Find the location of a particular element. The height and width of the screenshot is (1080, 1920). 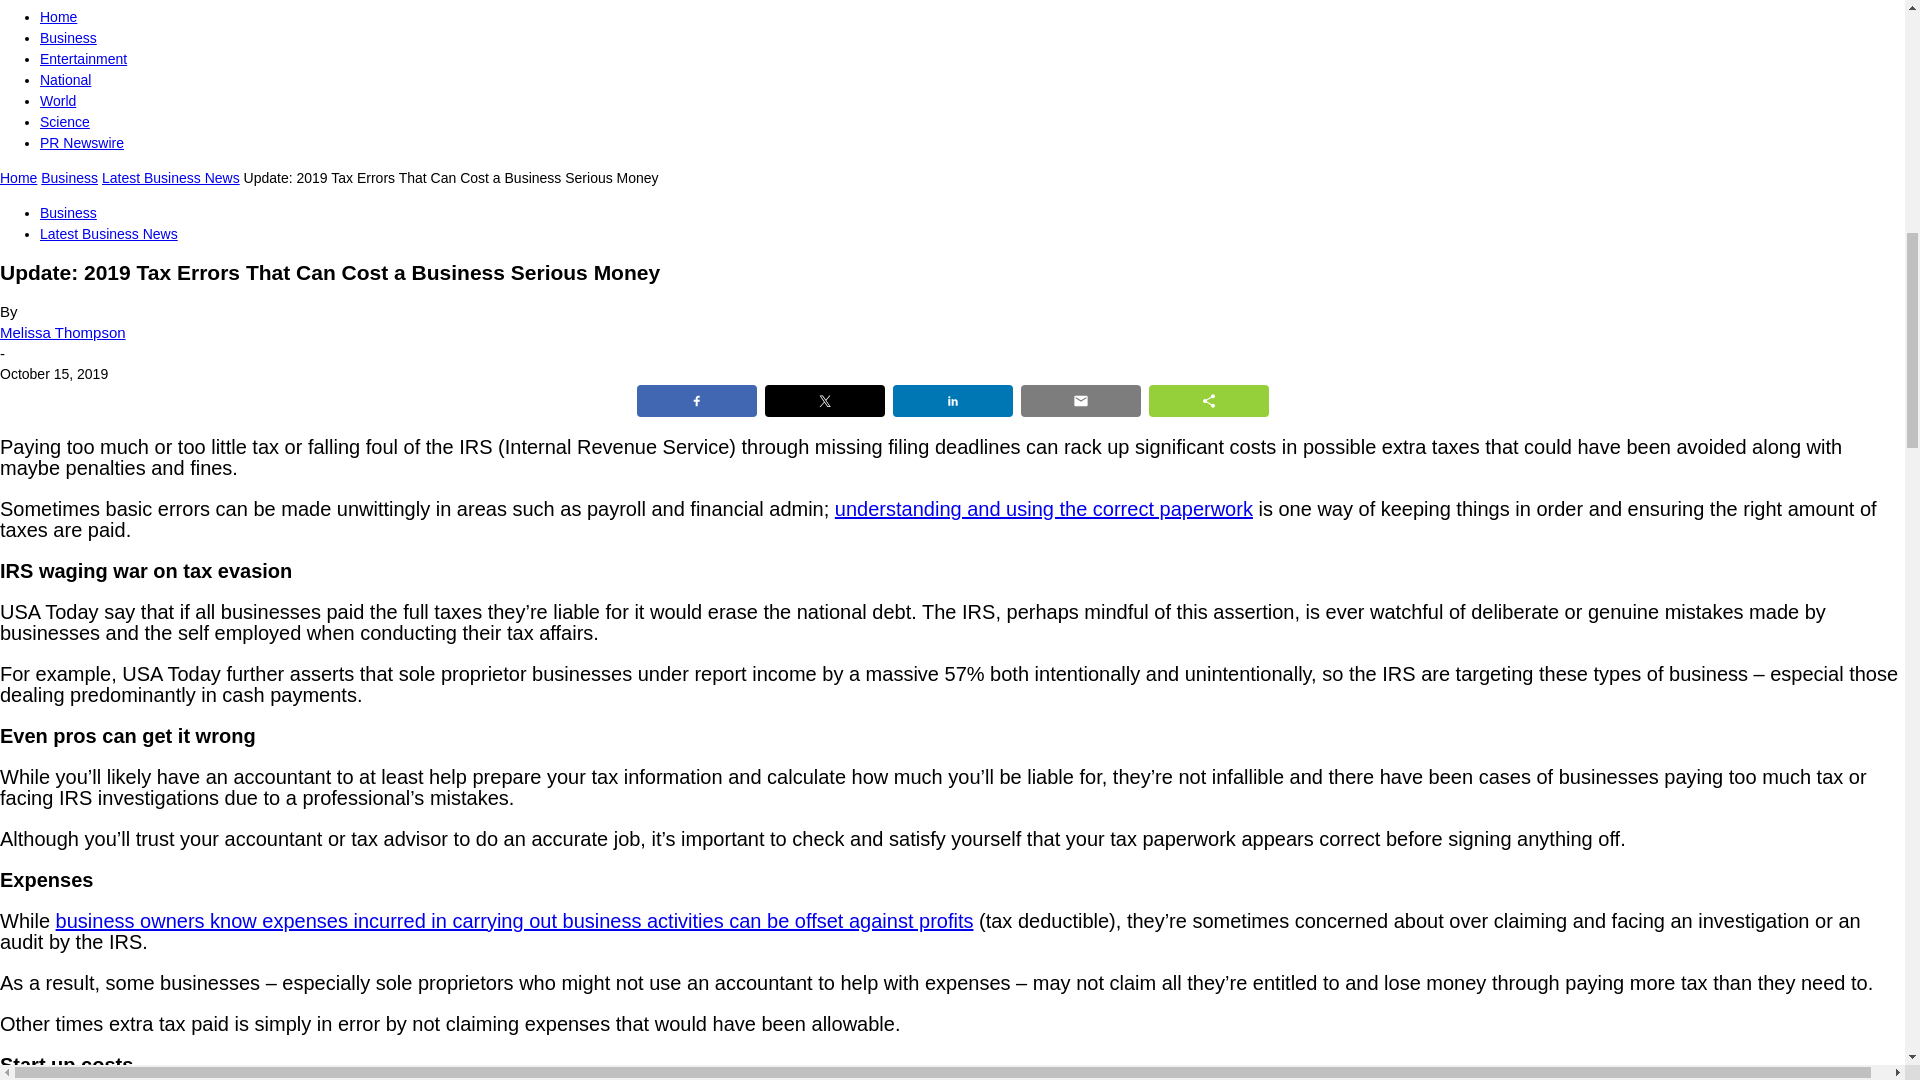

Home is located at coordinates (58, 16).